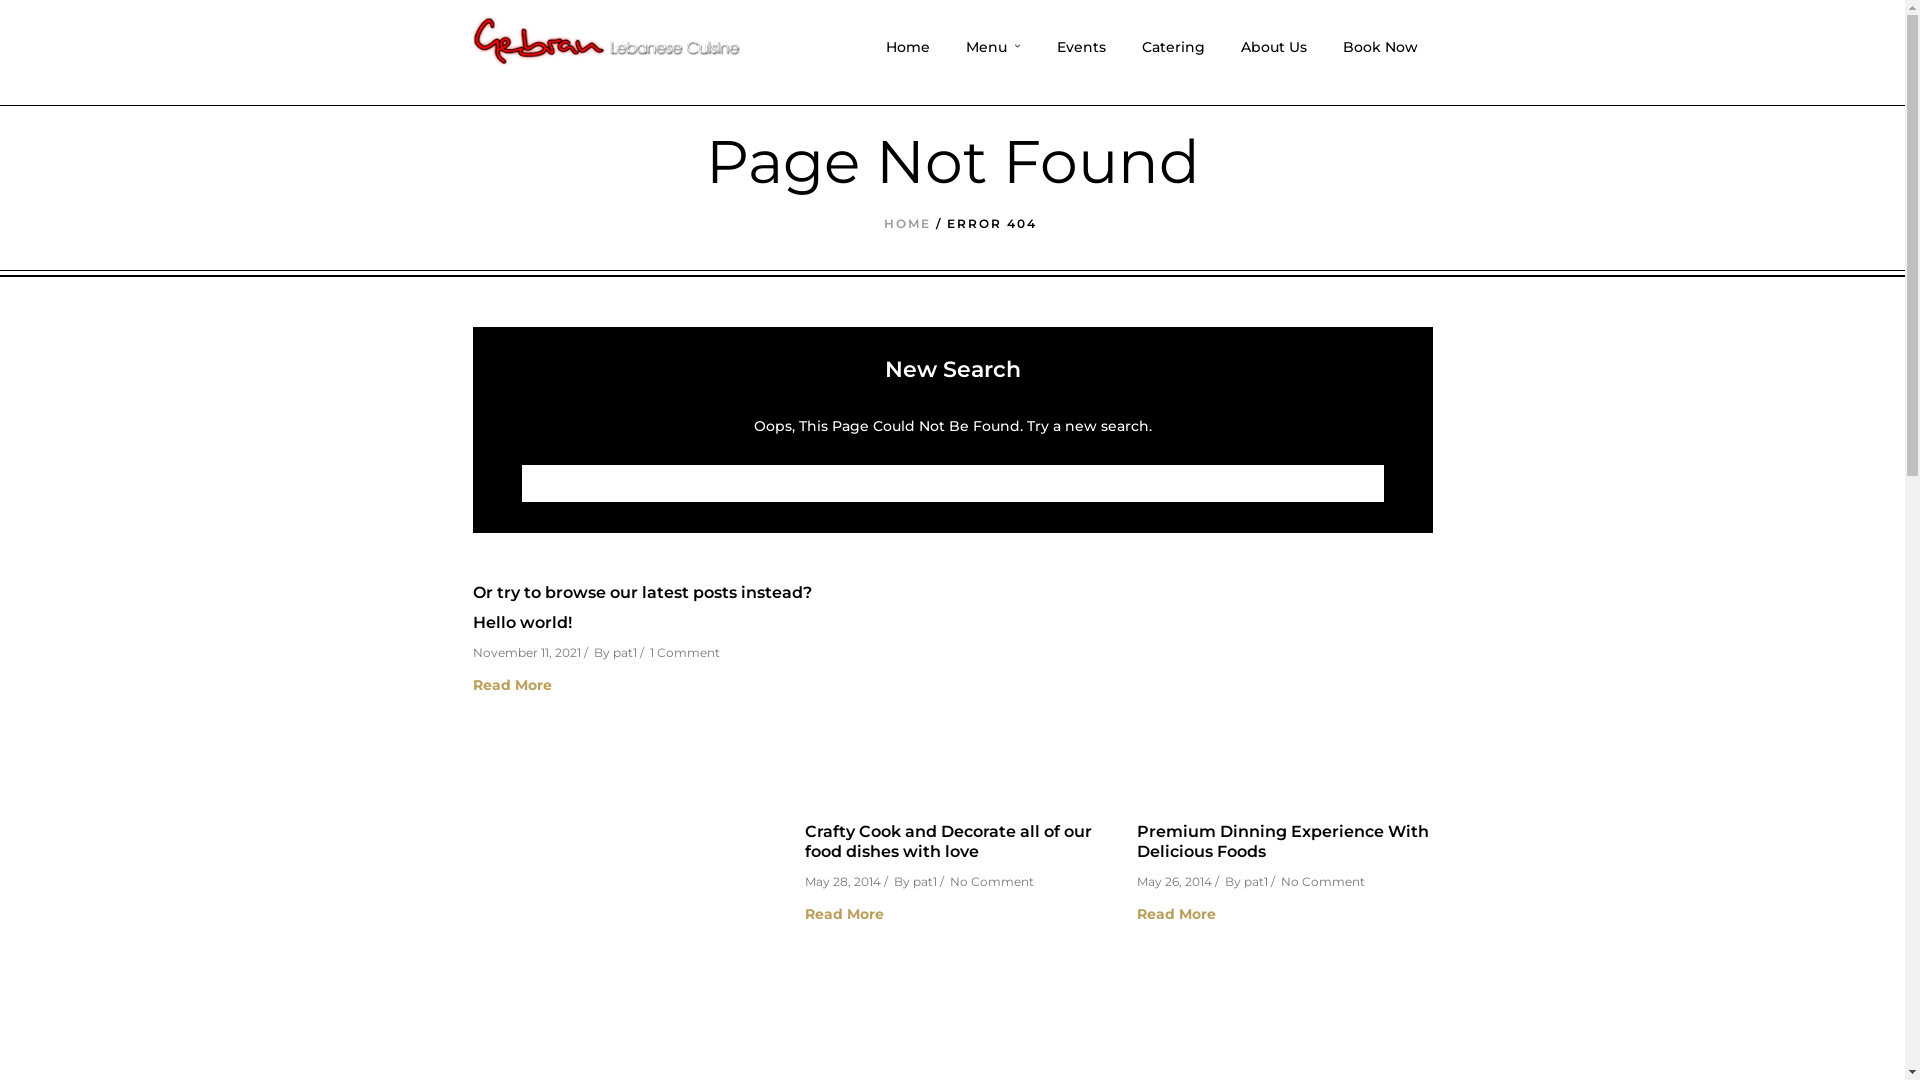 Image resolution: width=1920 pixels, height=1080 pixels. What do you see at coordinates (1172, 62) in the screenshot?
I see `Catering` at bounding box center [1172, 62].